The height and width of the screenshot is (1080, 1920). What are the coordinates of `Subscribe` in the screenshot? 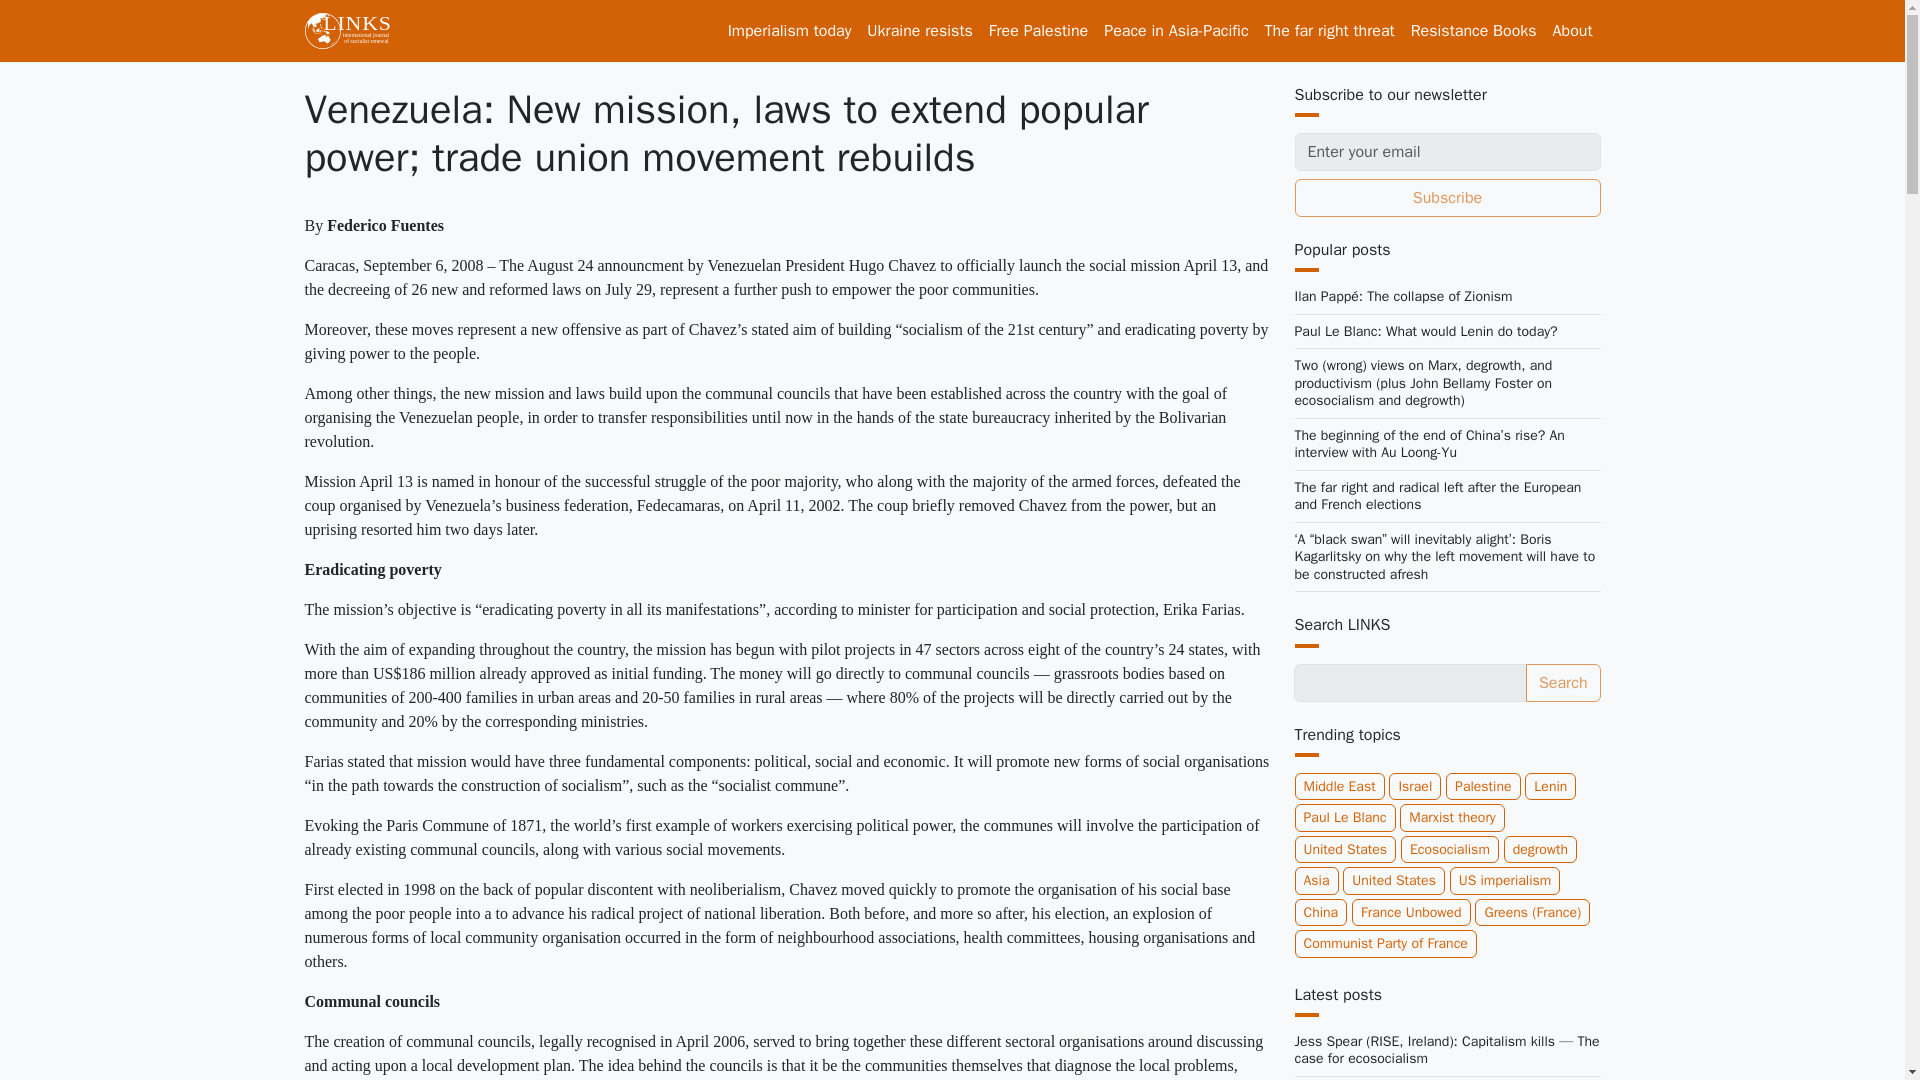 It's located at (1446, 198).